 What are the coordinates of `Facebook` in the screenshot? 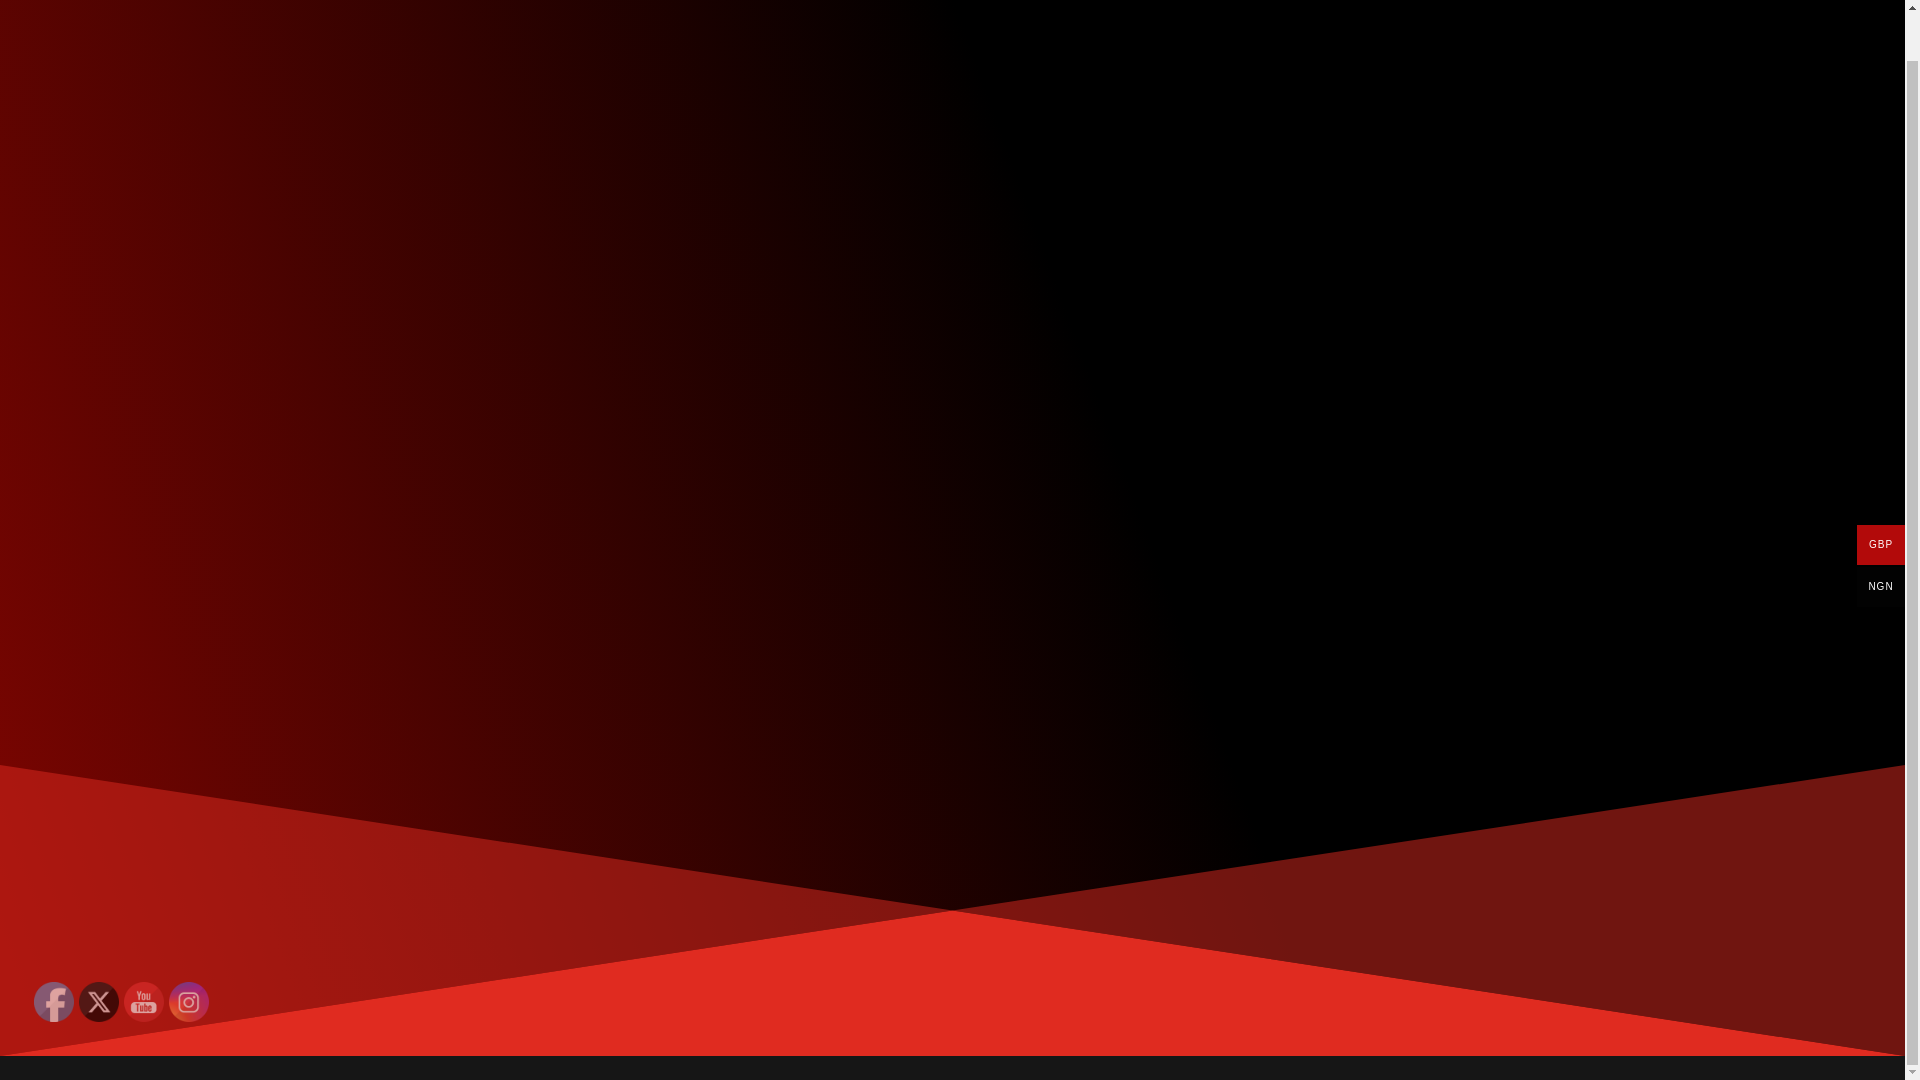 It's located at (54, 1001).